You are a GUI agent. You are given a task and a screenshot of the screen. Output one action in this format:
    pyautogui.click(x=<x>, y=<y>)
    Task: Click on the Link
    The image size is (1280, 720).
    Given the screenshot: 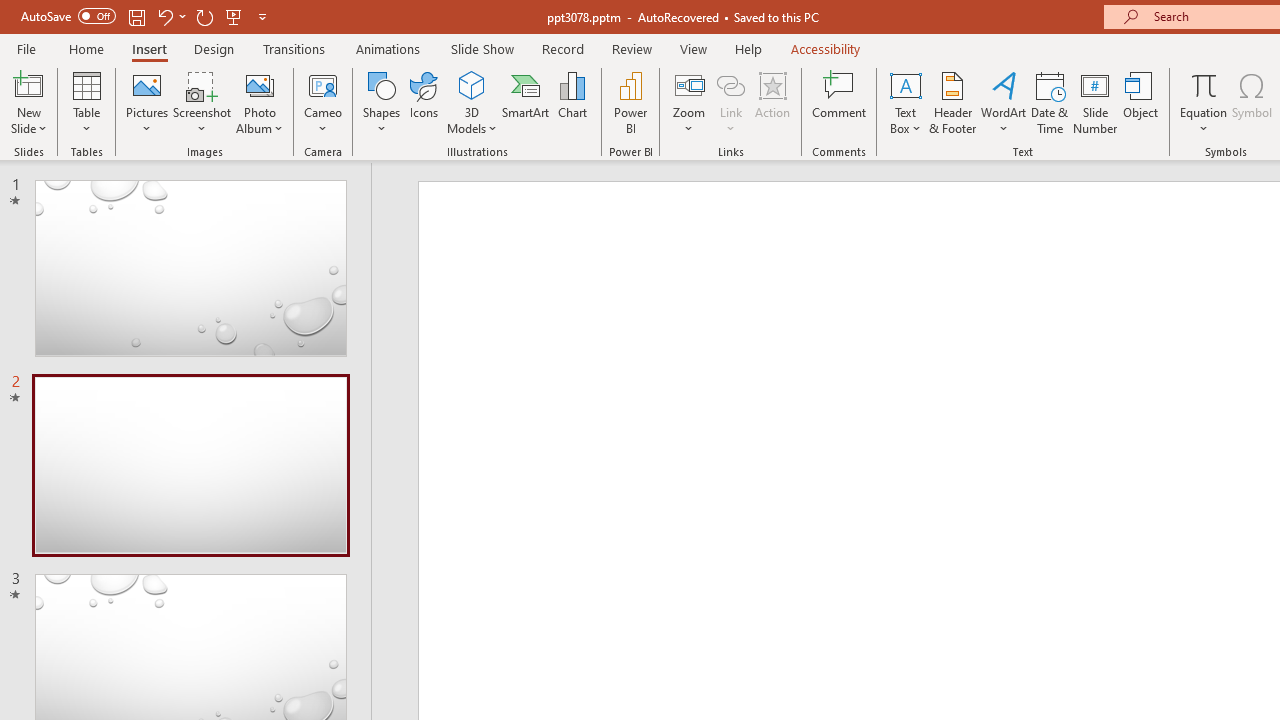 What is the action you would take?
    pyautogui.click(x=731, y=102)
    